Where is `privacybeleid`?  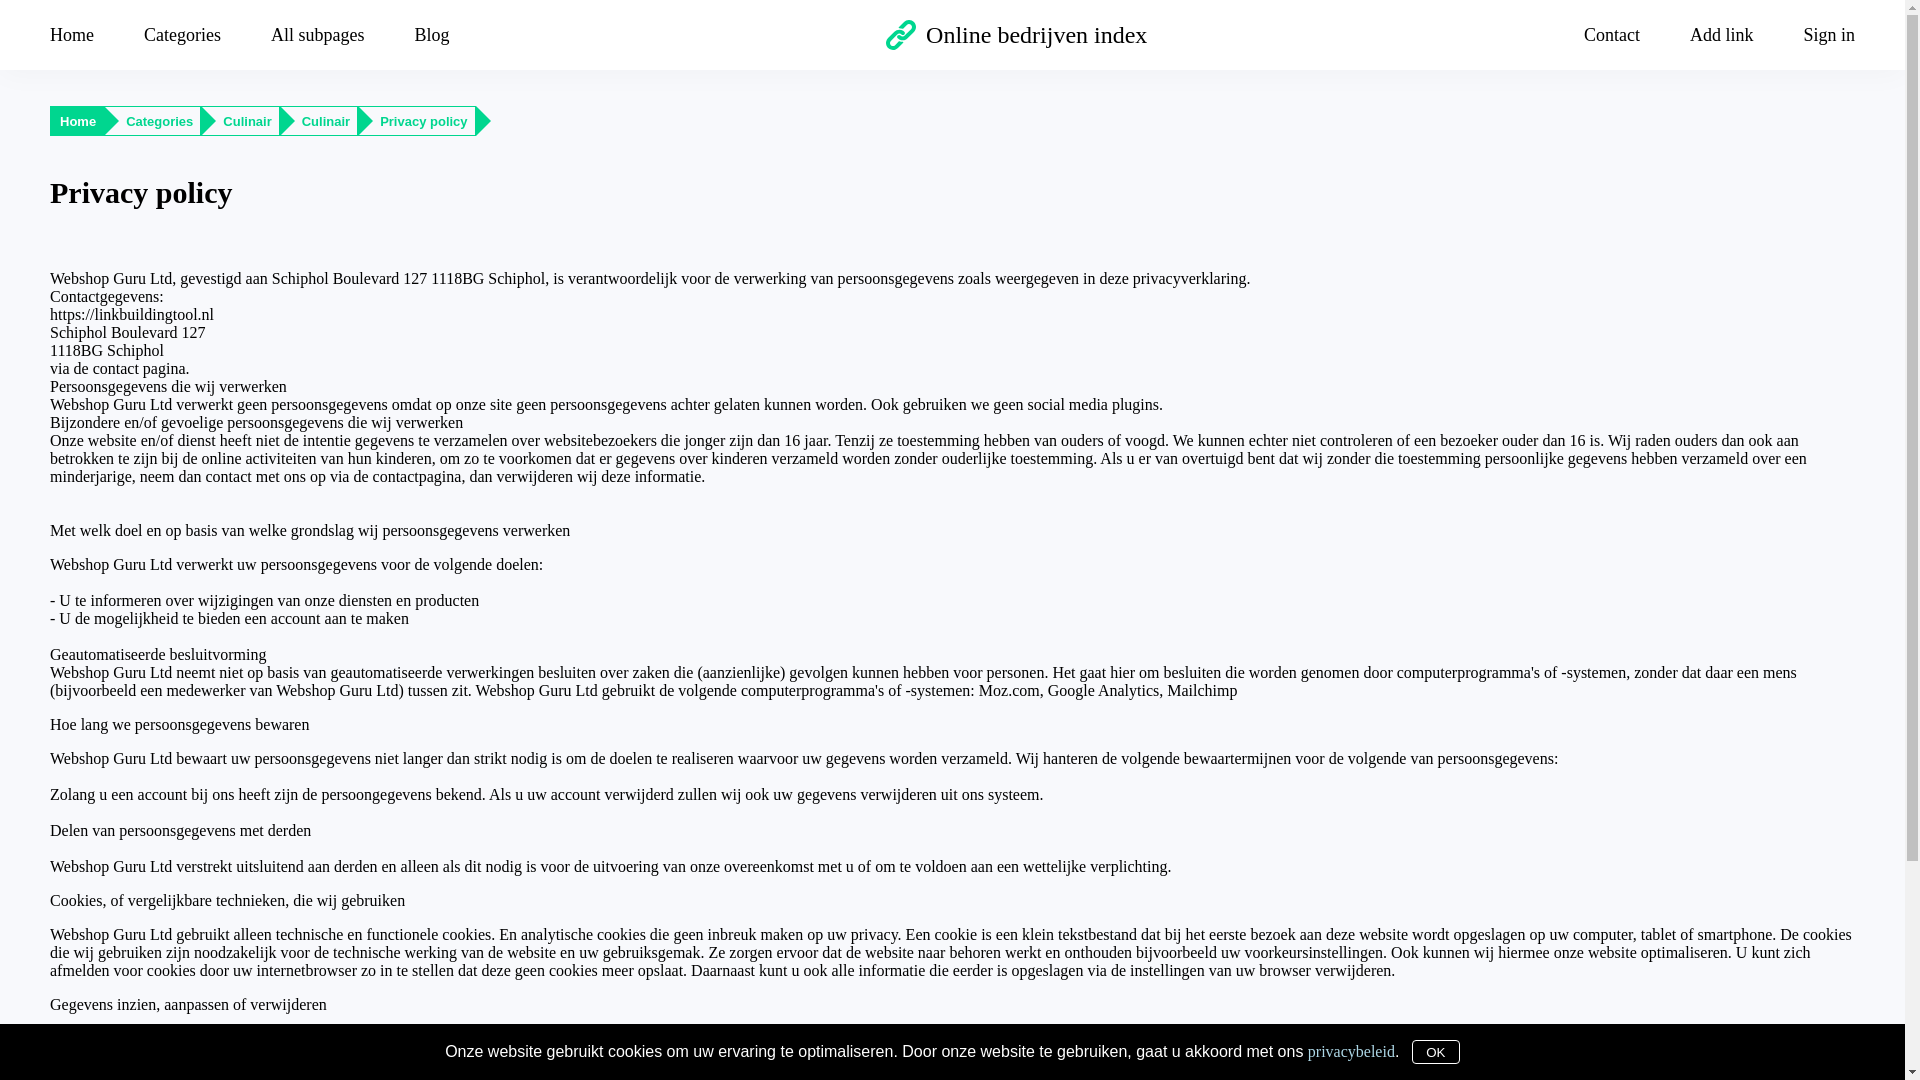 privacybeleid is located at coordinates (1352, 1050).